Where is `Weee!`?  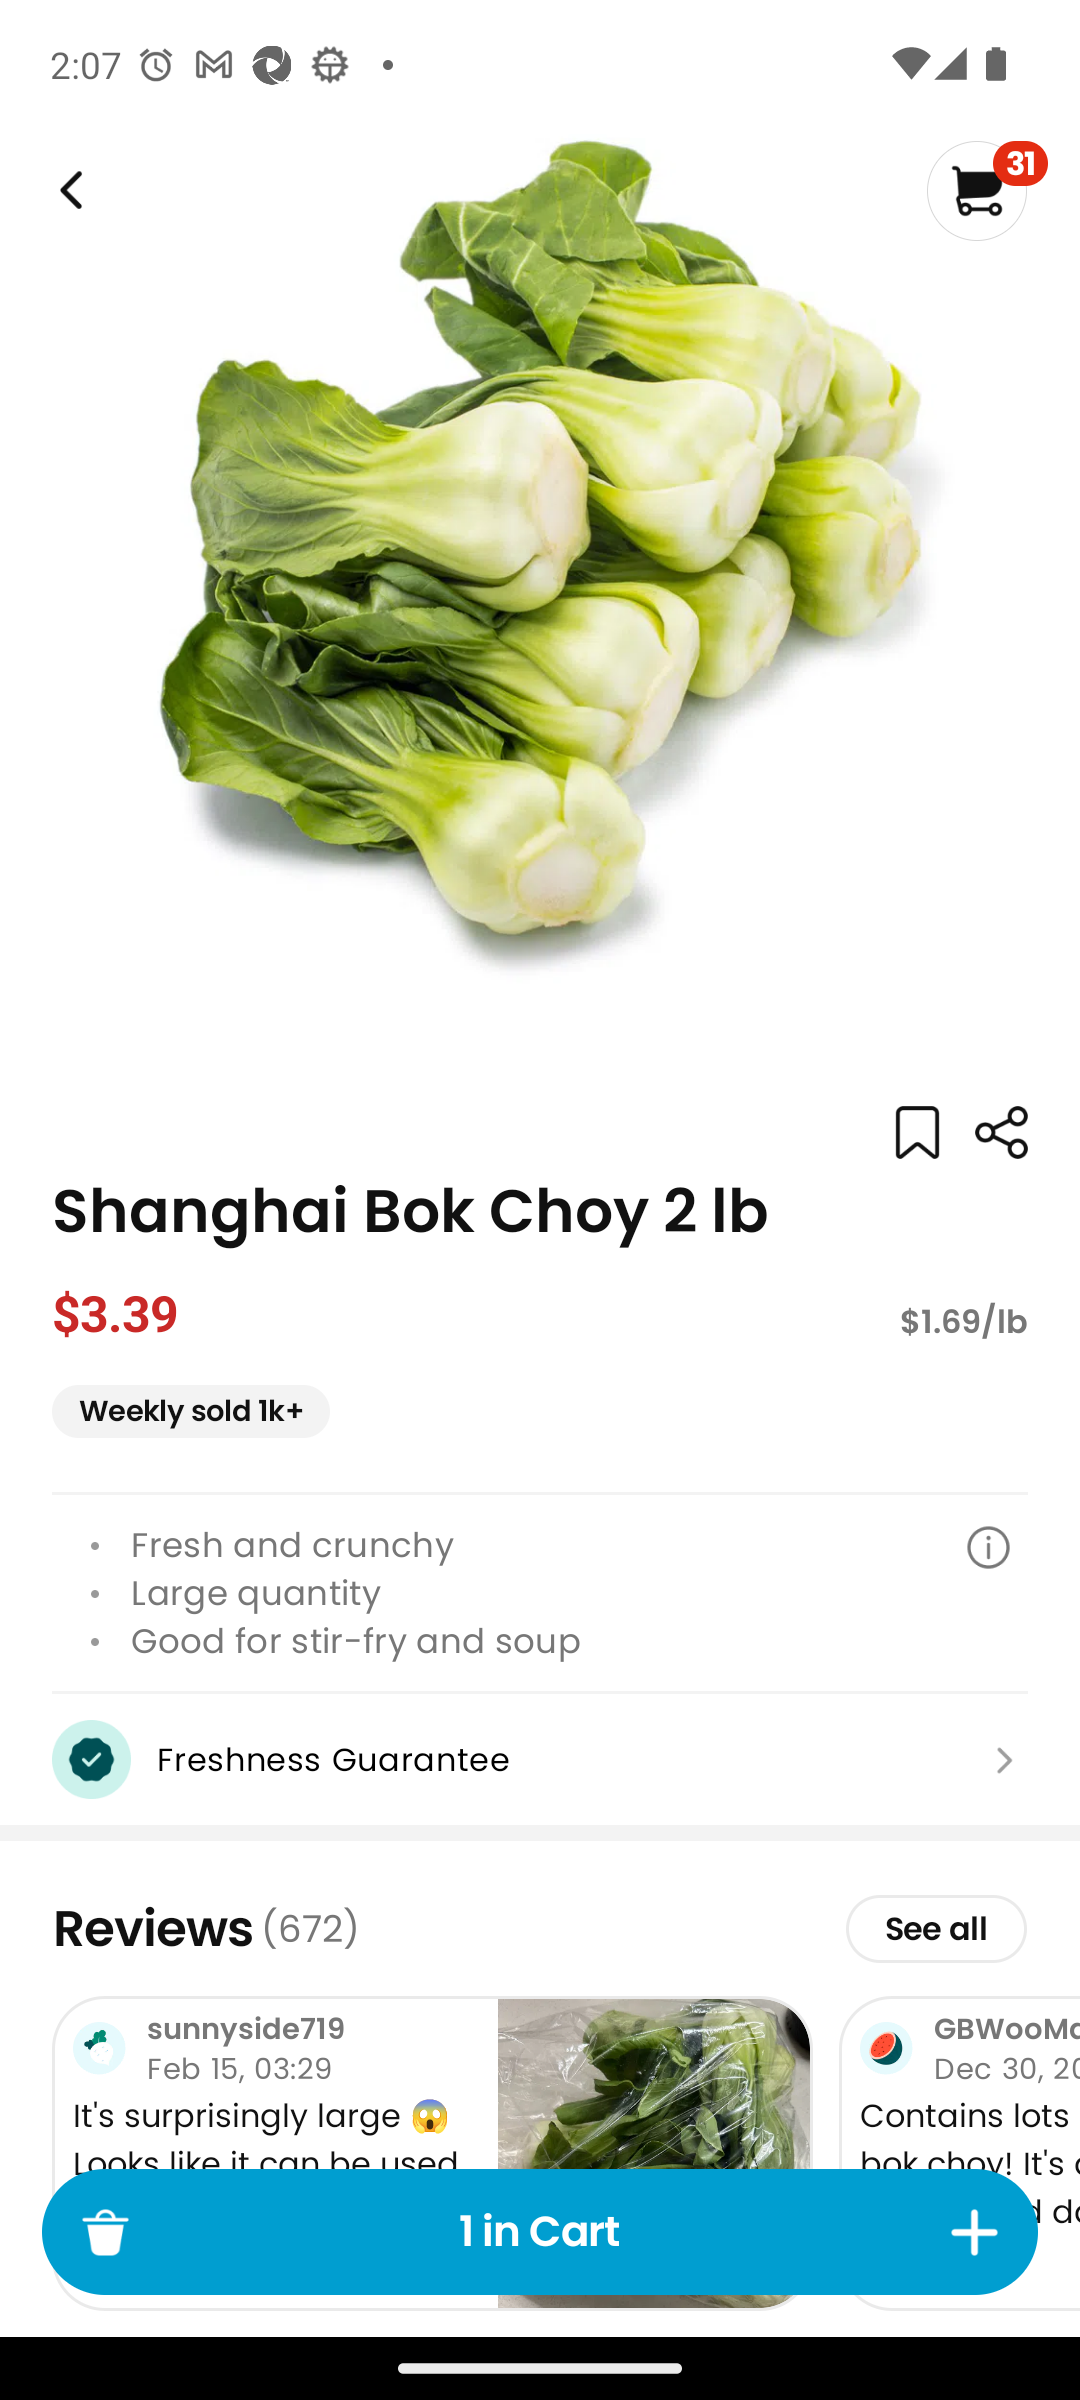 Weee! is located at coordinates (68, 190).